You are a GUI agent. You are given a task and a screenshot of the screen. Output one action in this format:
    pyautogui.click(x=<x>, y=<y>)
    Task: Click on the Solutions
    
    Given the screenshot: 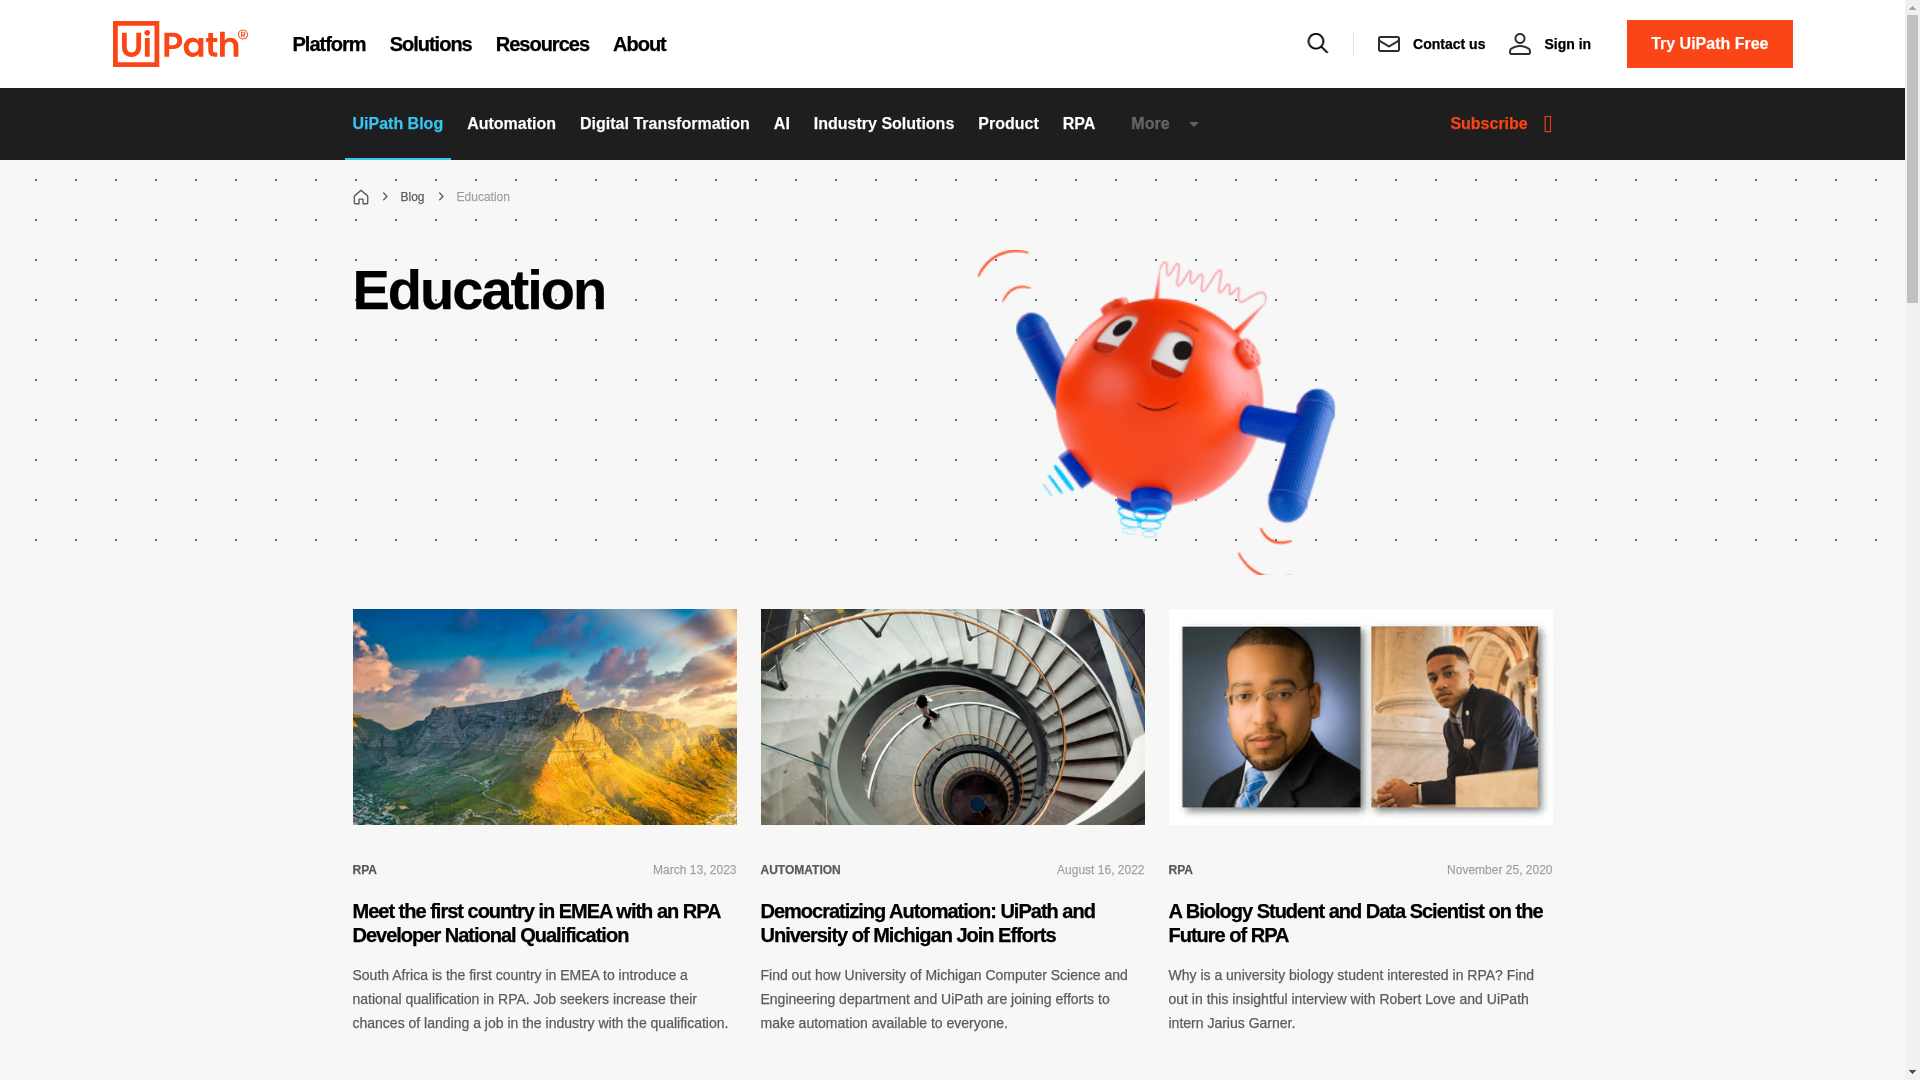 What is the action you would take?
    pyautogui.click(x=430, y=44)
    